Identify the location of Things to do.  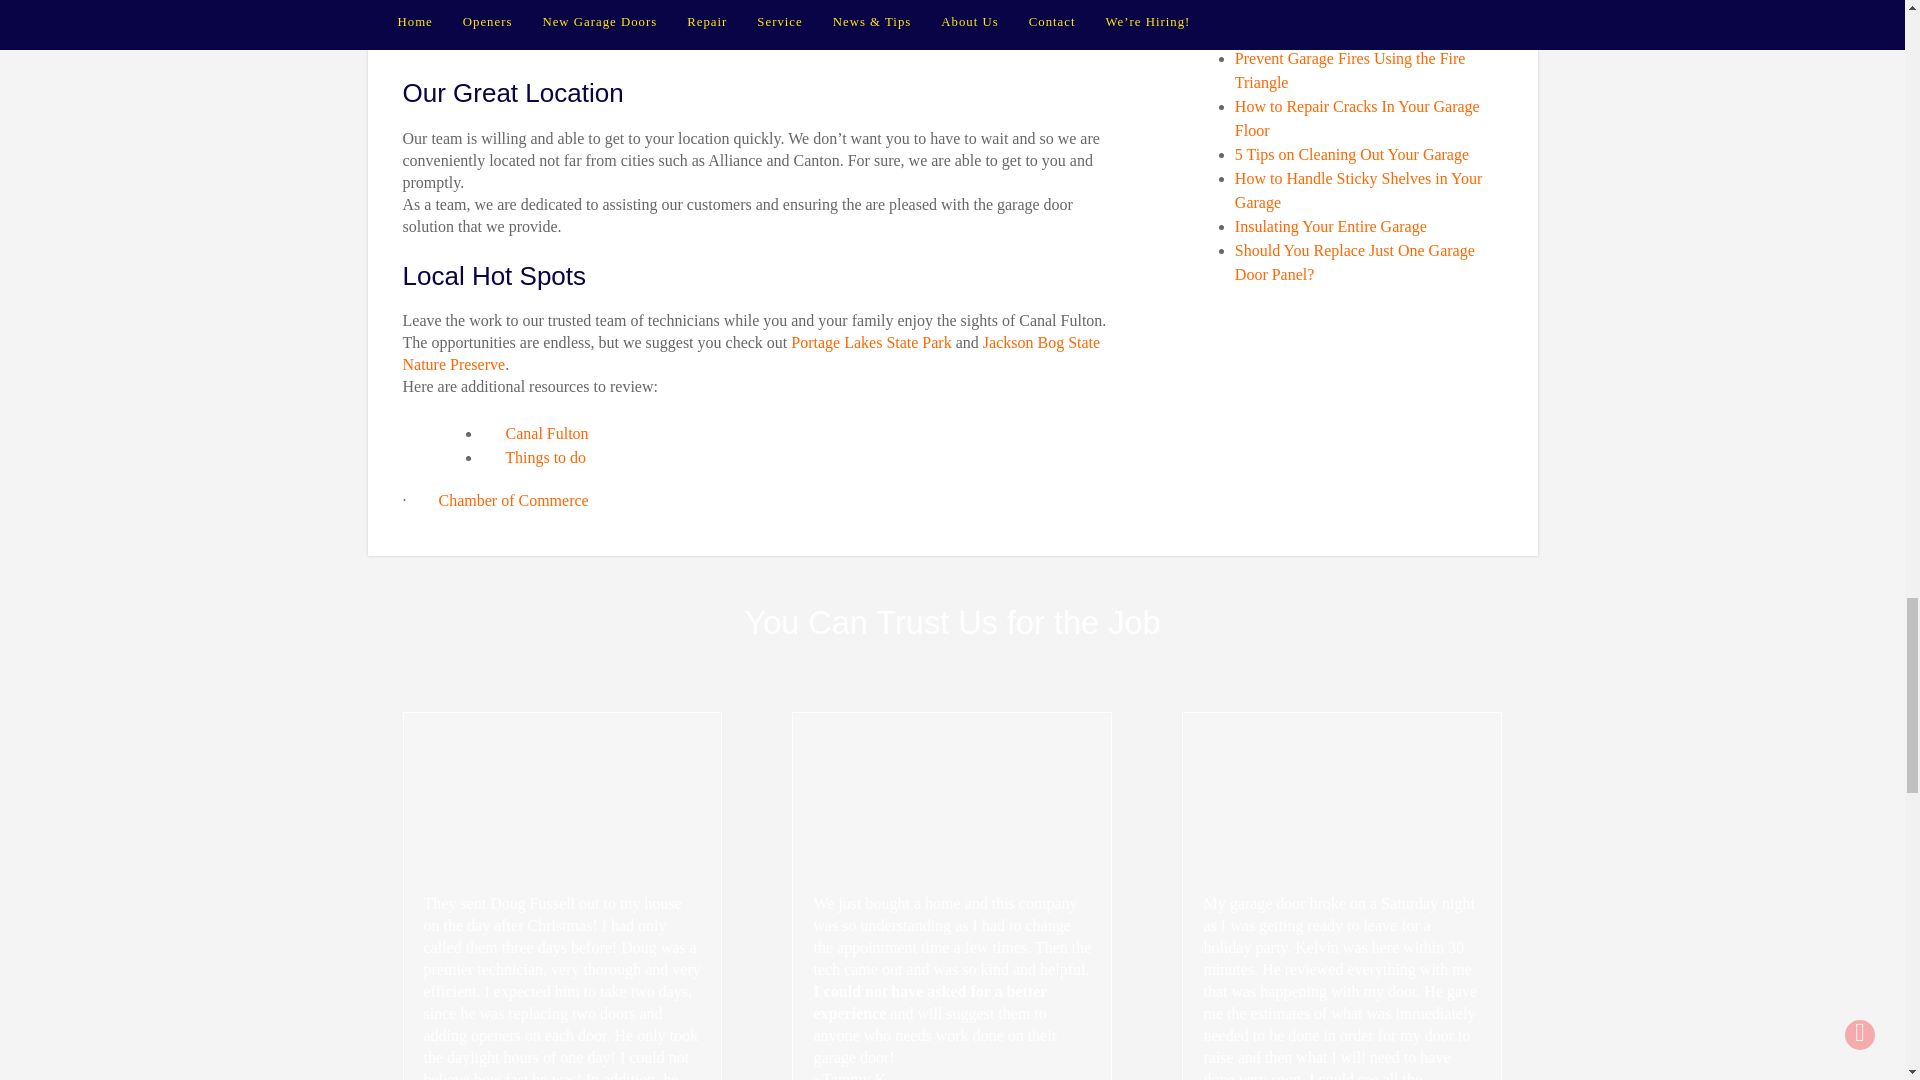
(544, 457).